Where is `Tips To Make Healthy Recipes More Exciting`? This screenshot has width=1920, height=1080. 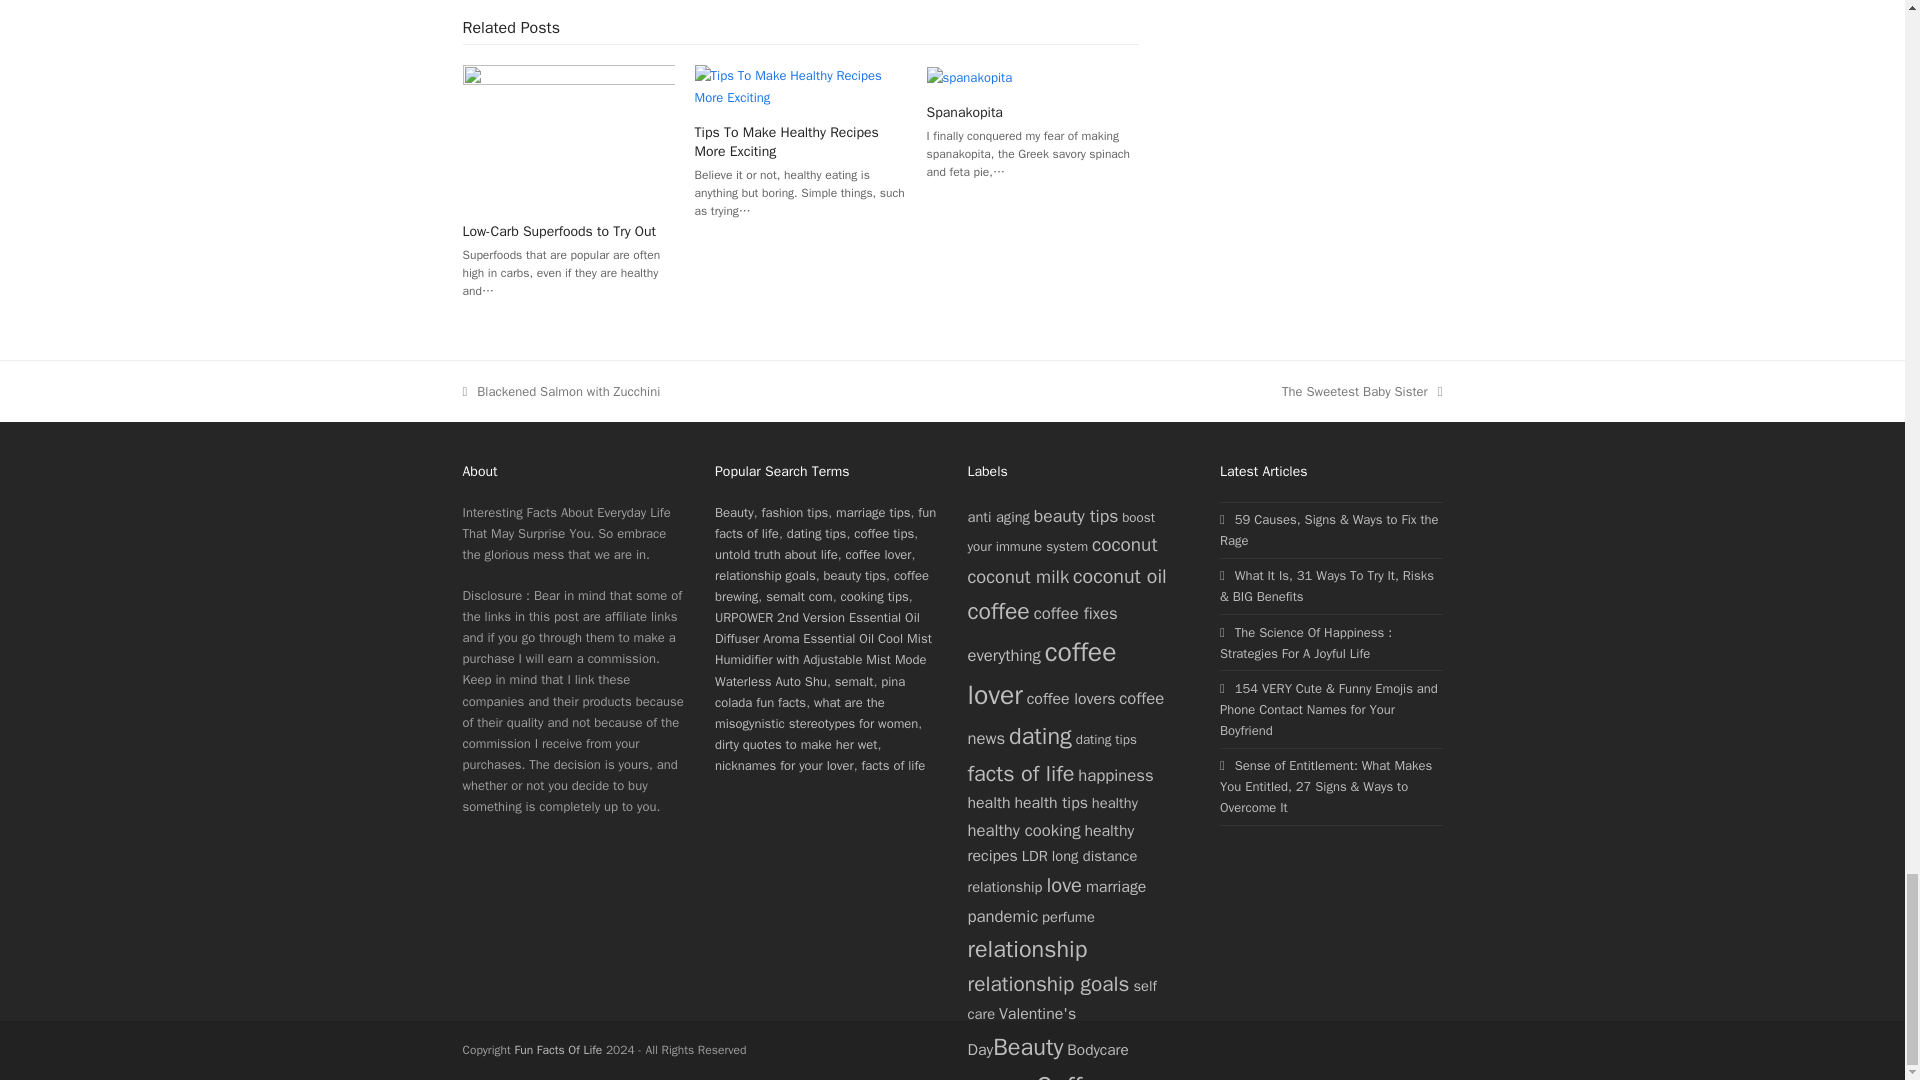 Tips To Make Healthy Recipes More Exciting is located at coordinates (800, 84).